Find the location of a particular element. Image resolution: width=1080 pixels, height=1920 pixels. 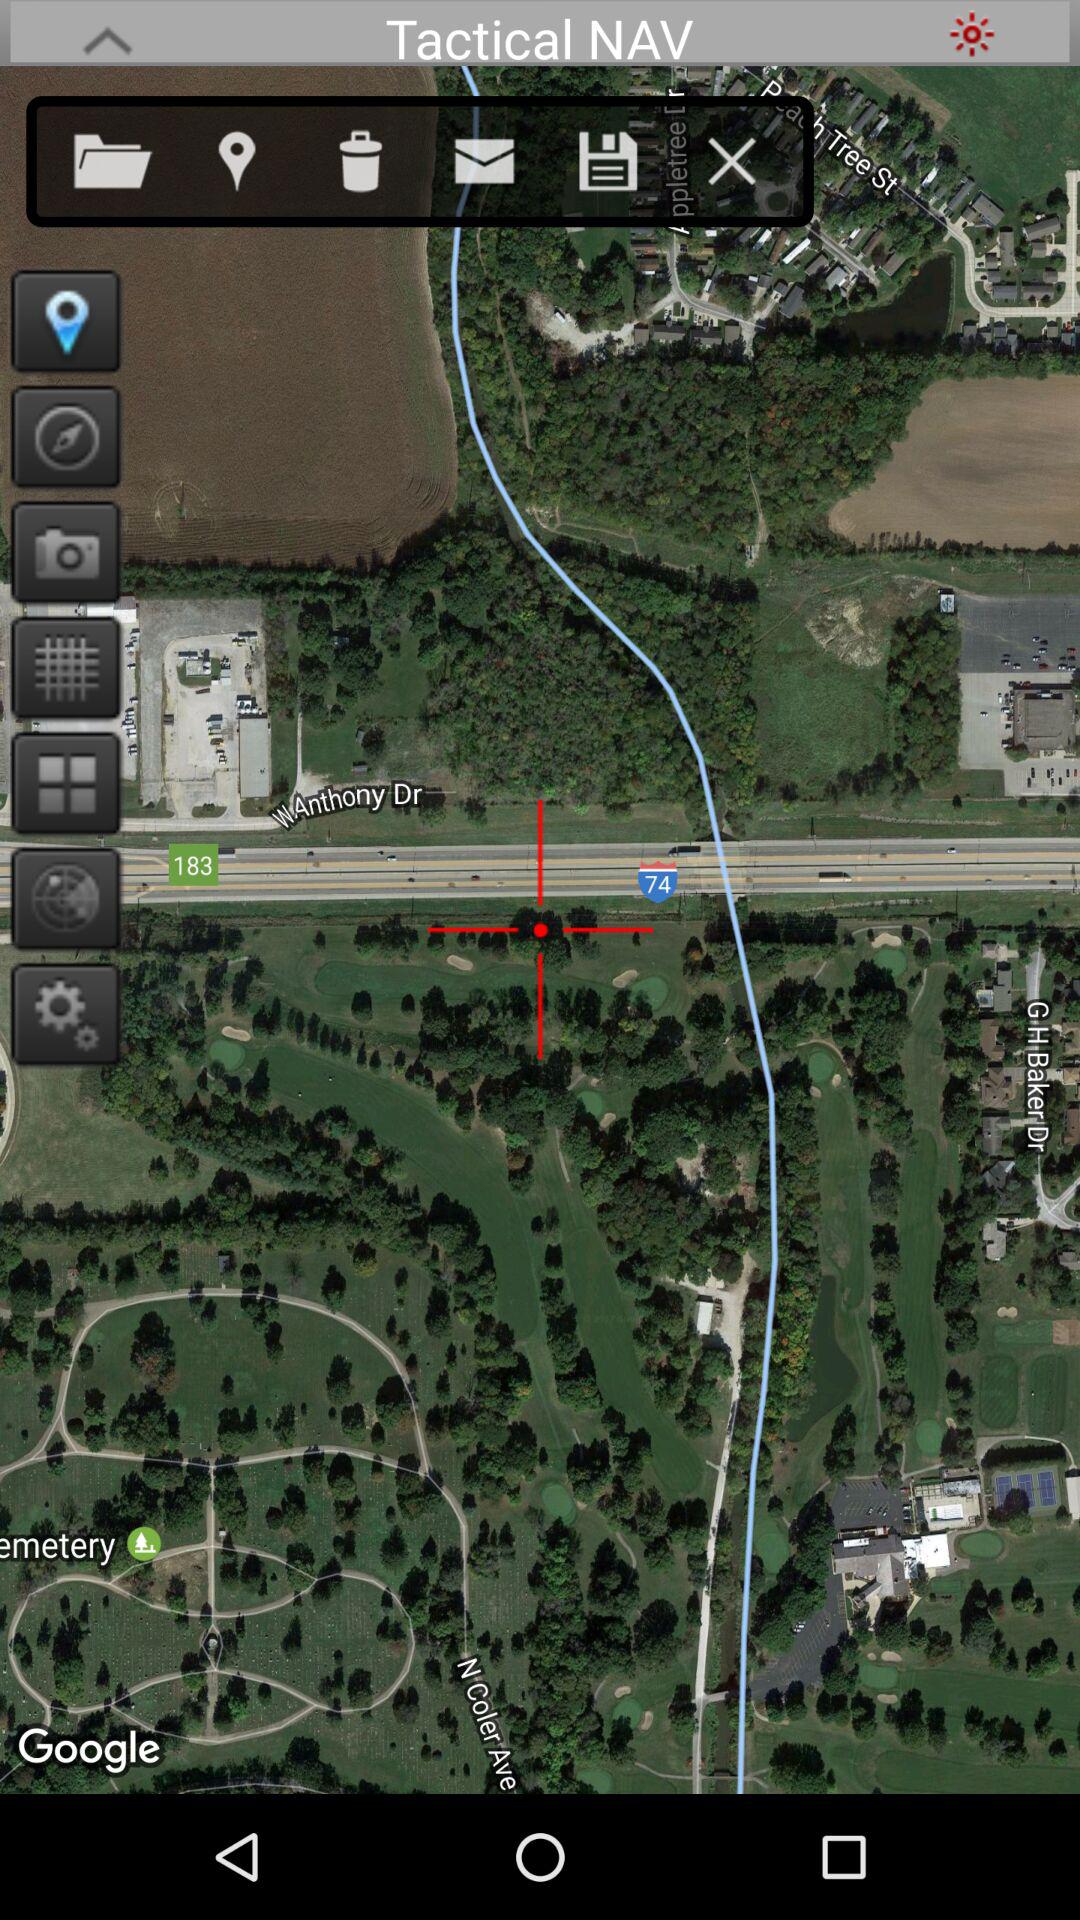

take a picture is located at coordinates (60, 552).